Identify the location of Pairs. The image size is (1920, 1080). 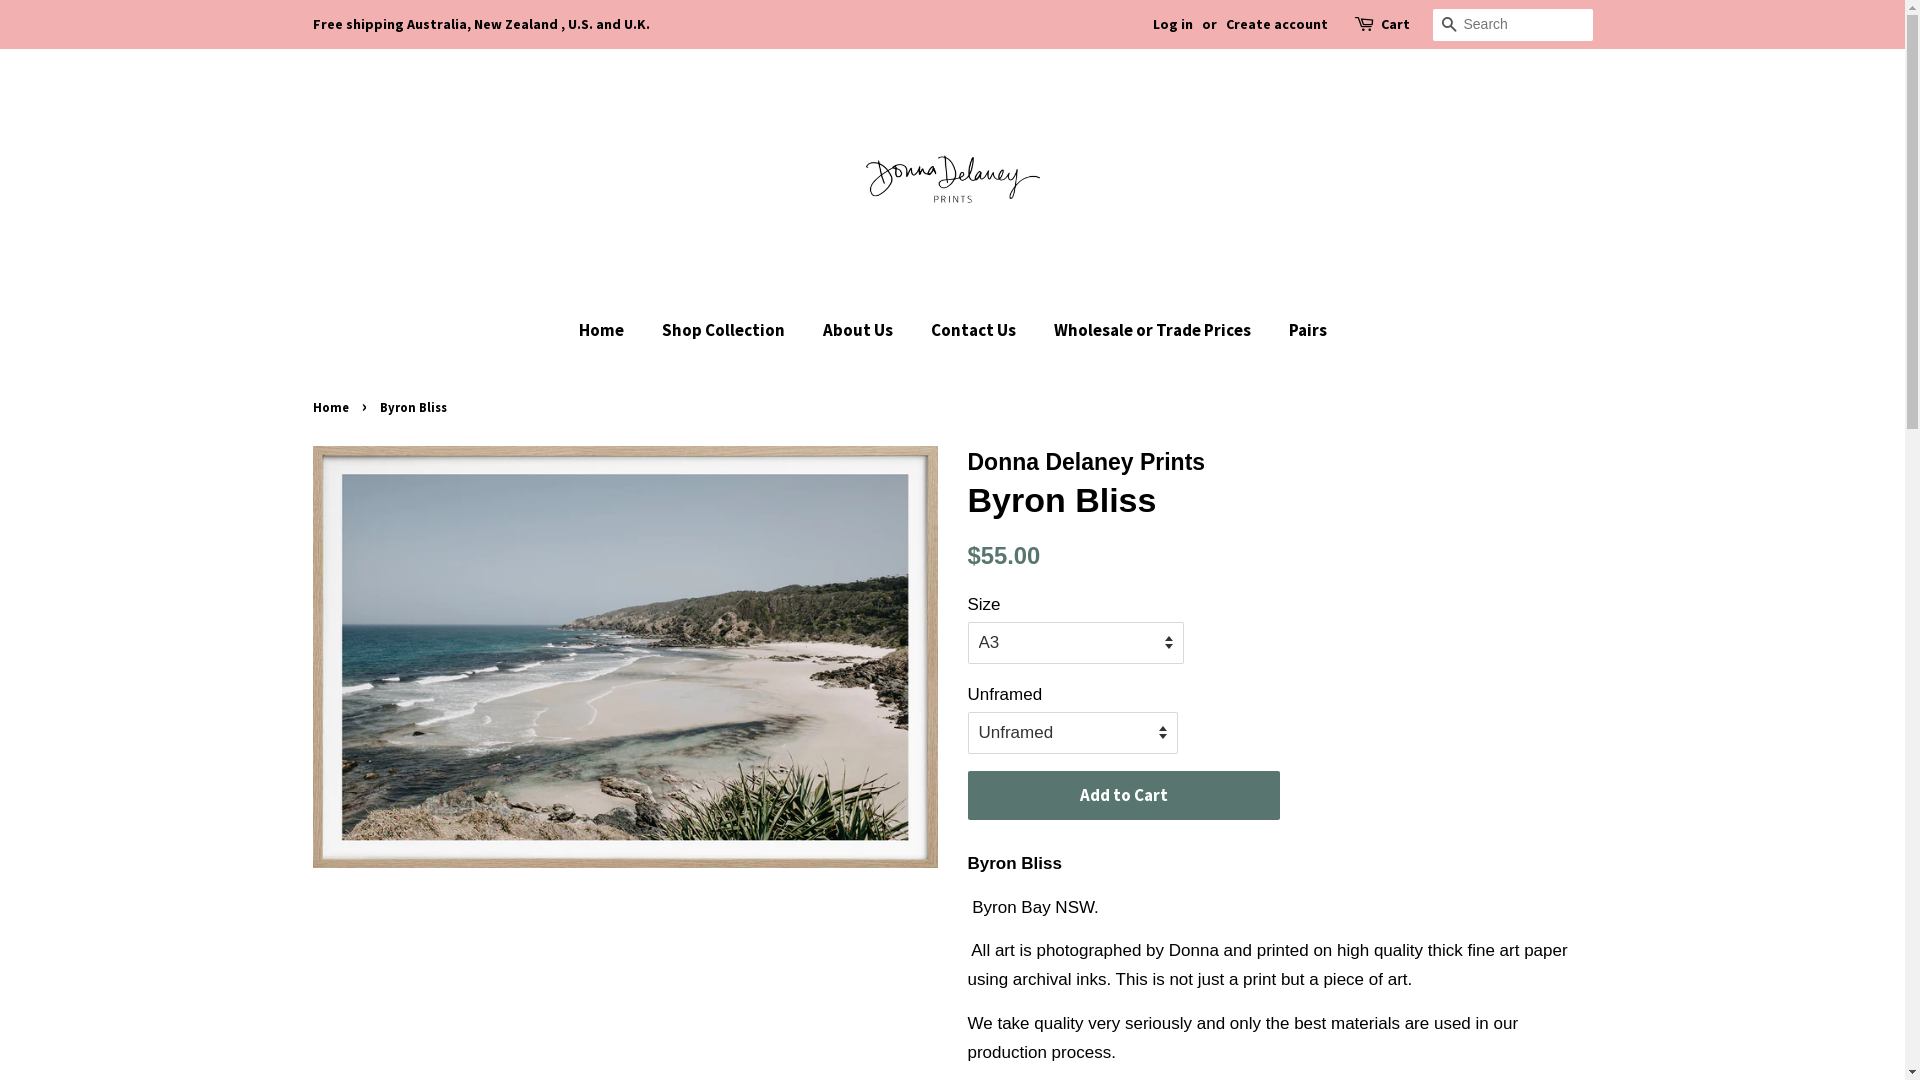
(1300, 330).